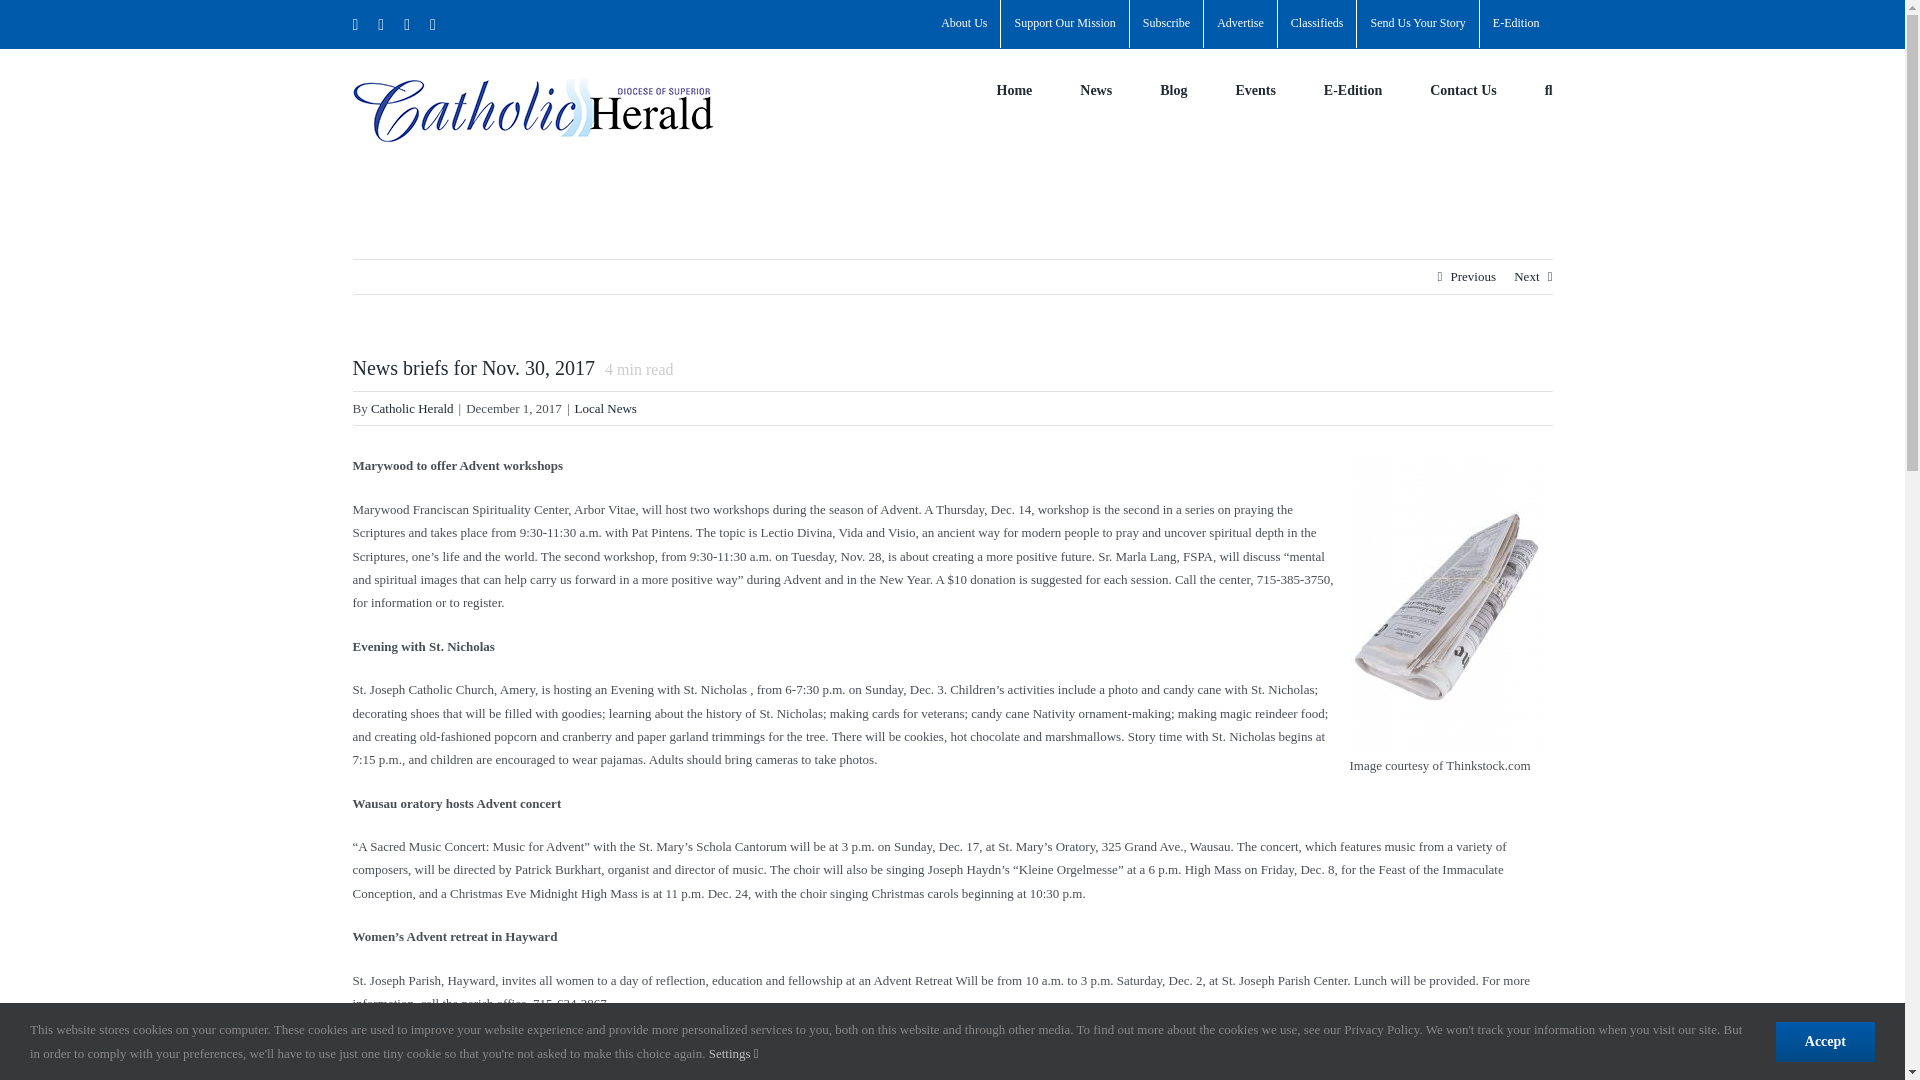  I want to click on Advertise, so click(1240, 24).